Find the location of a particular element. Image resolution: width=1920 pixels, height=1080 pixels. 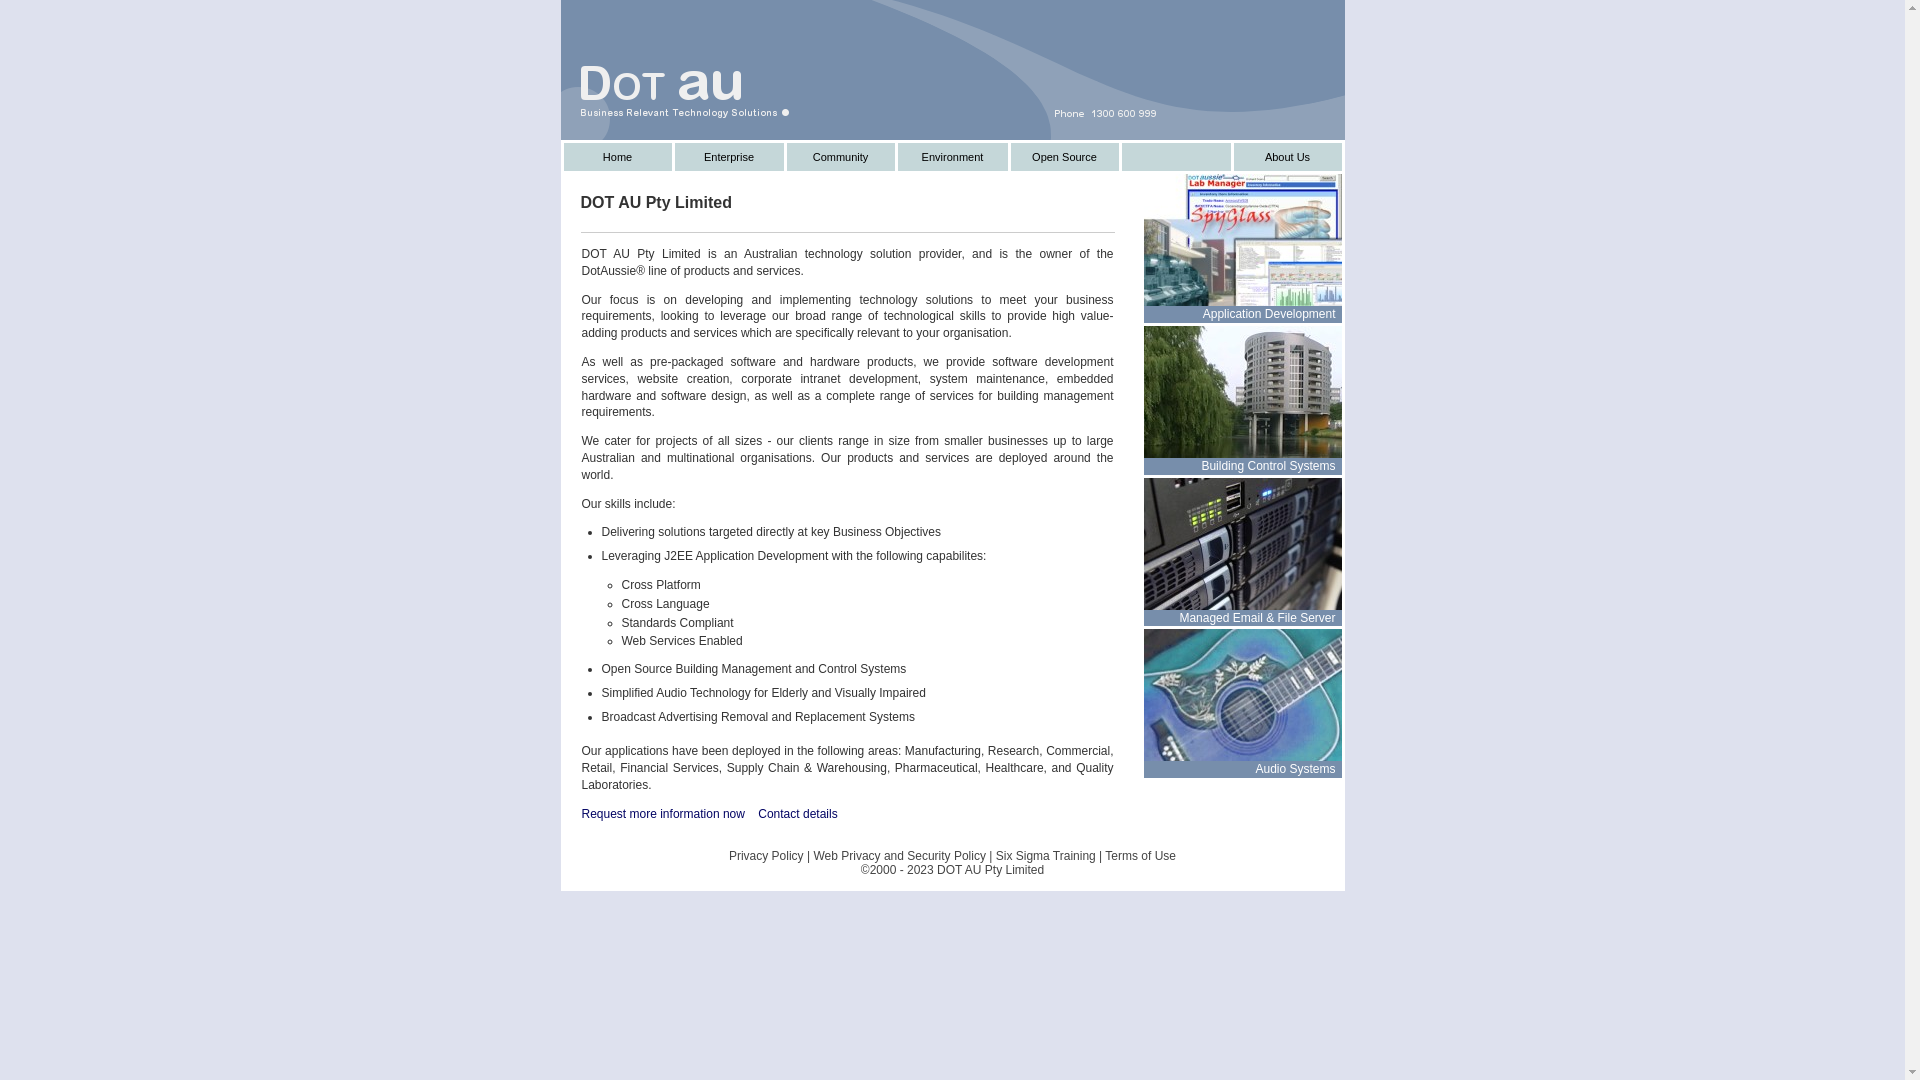

Terms of Use is located at coordinates (1140, 856).